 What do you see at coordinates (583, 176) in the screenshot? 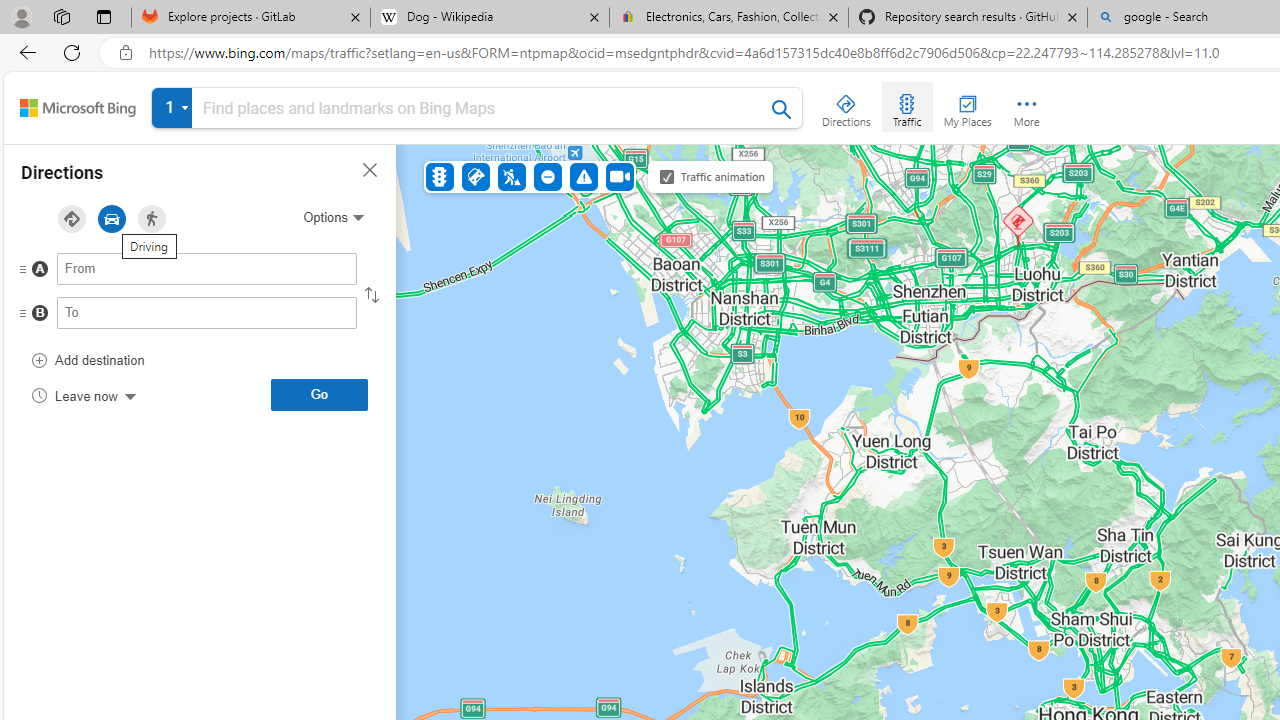
I see `Miscellaneous incidents` at bounding box center [583, 176].